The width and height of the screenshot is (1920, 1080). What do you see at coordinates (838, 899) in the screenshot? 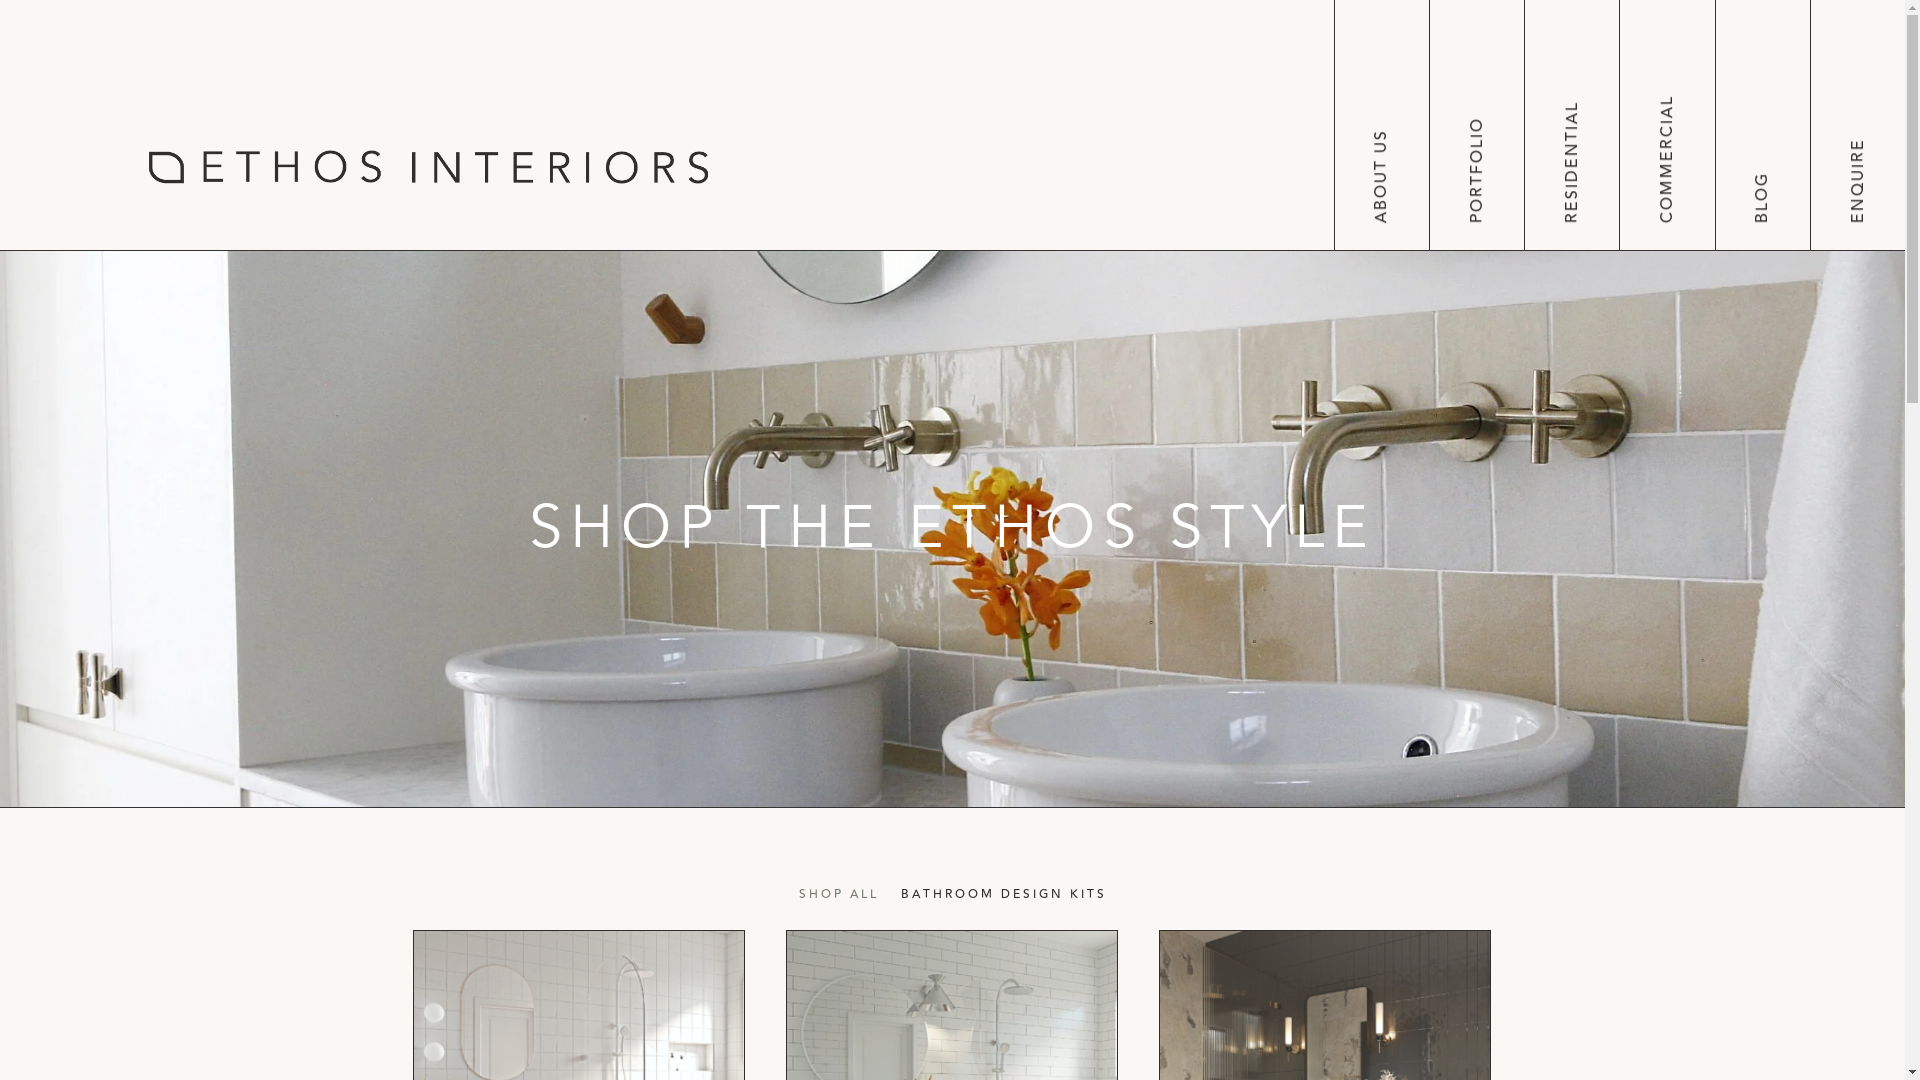
I see `SHOP ALL` at bounding box center [838, 899].